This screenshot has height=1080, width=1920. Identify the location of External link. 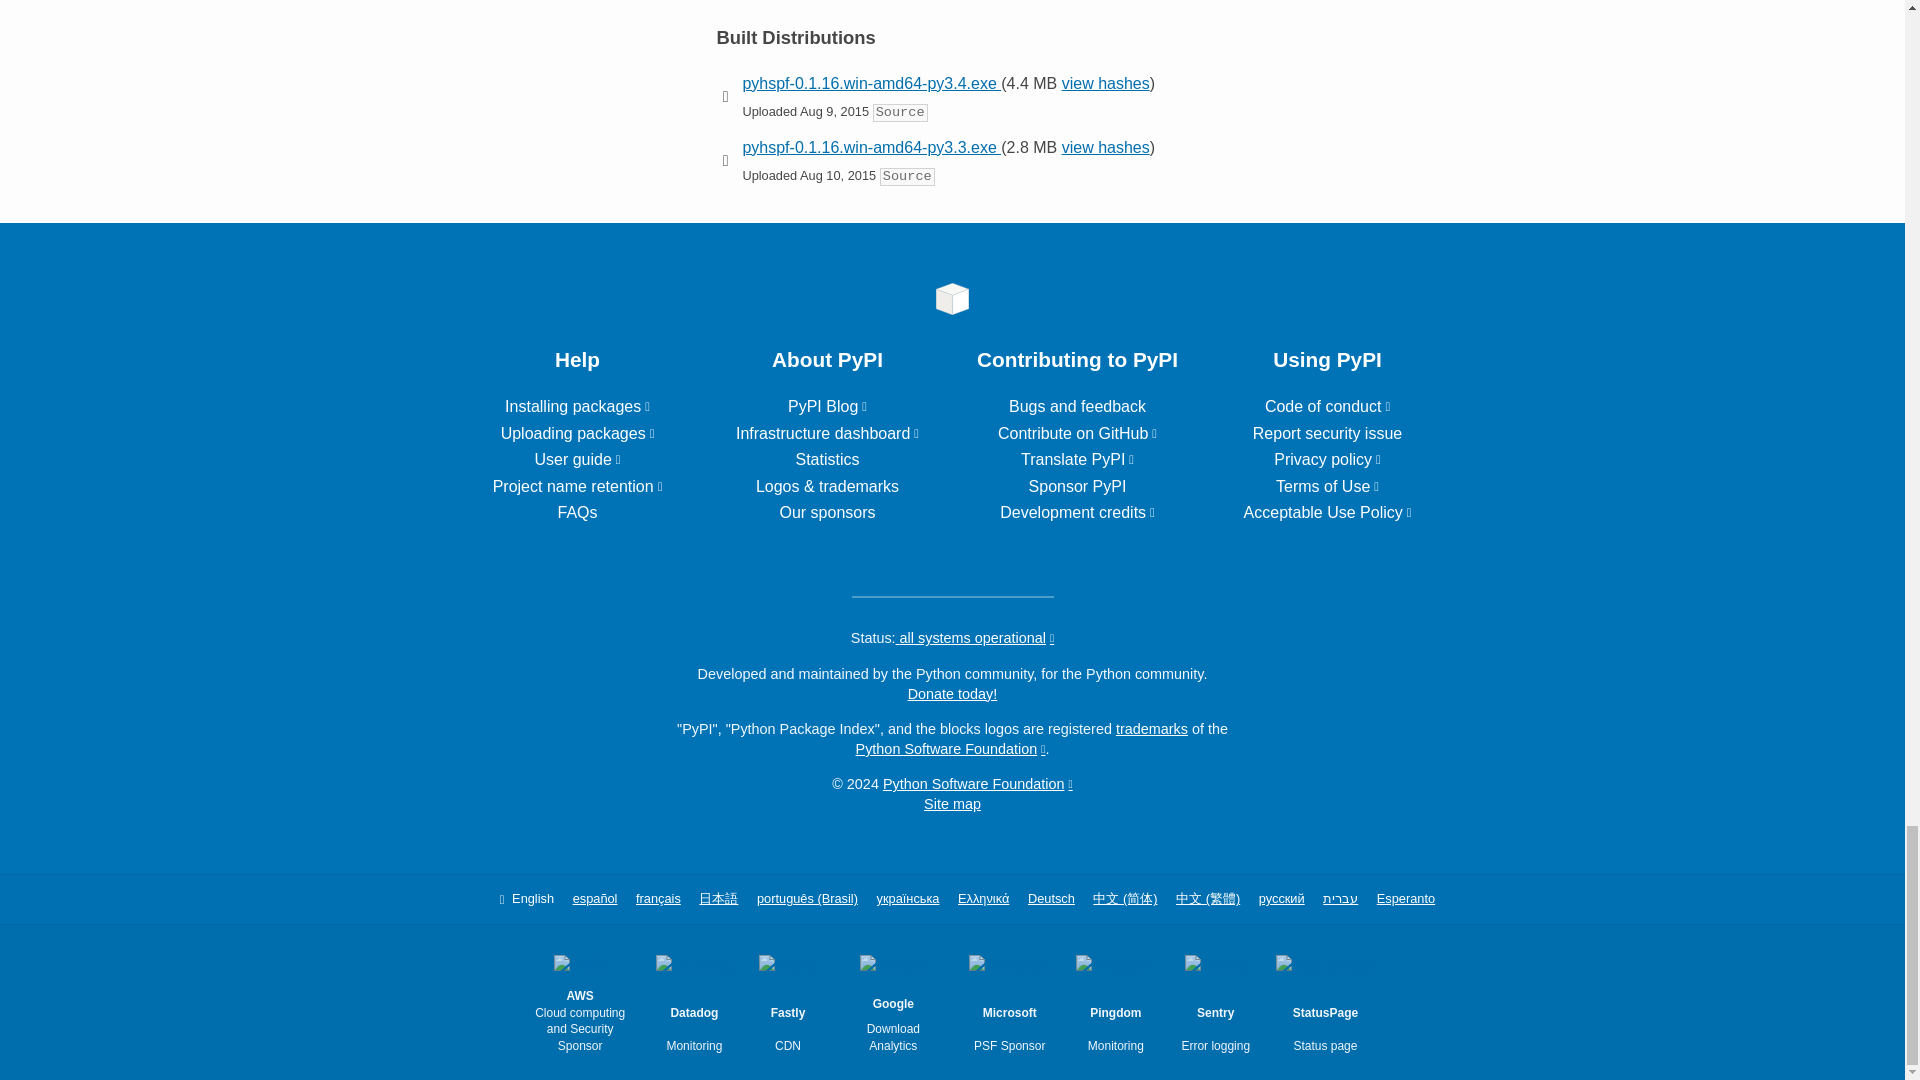
(576, 459).